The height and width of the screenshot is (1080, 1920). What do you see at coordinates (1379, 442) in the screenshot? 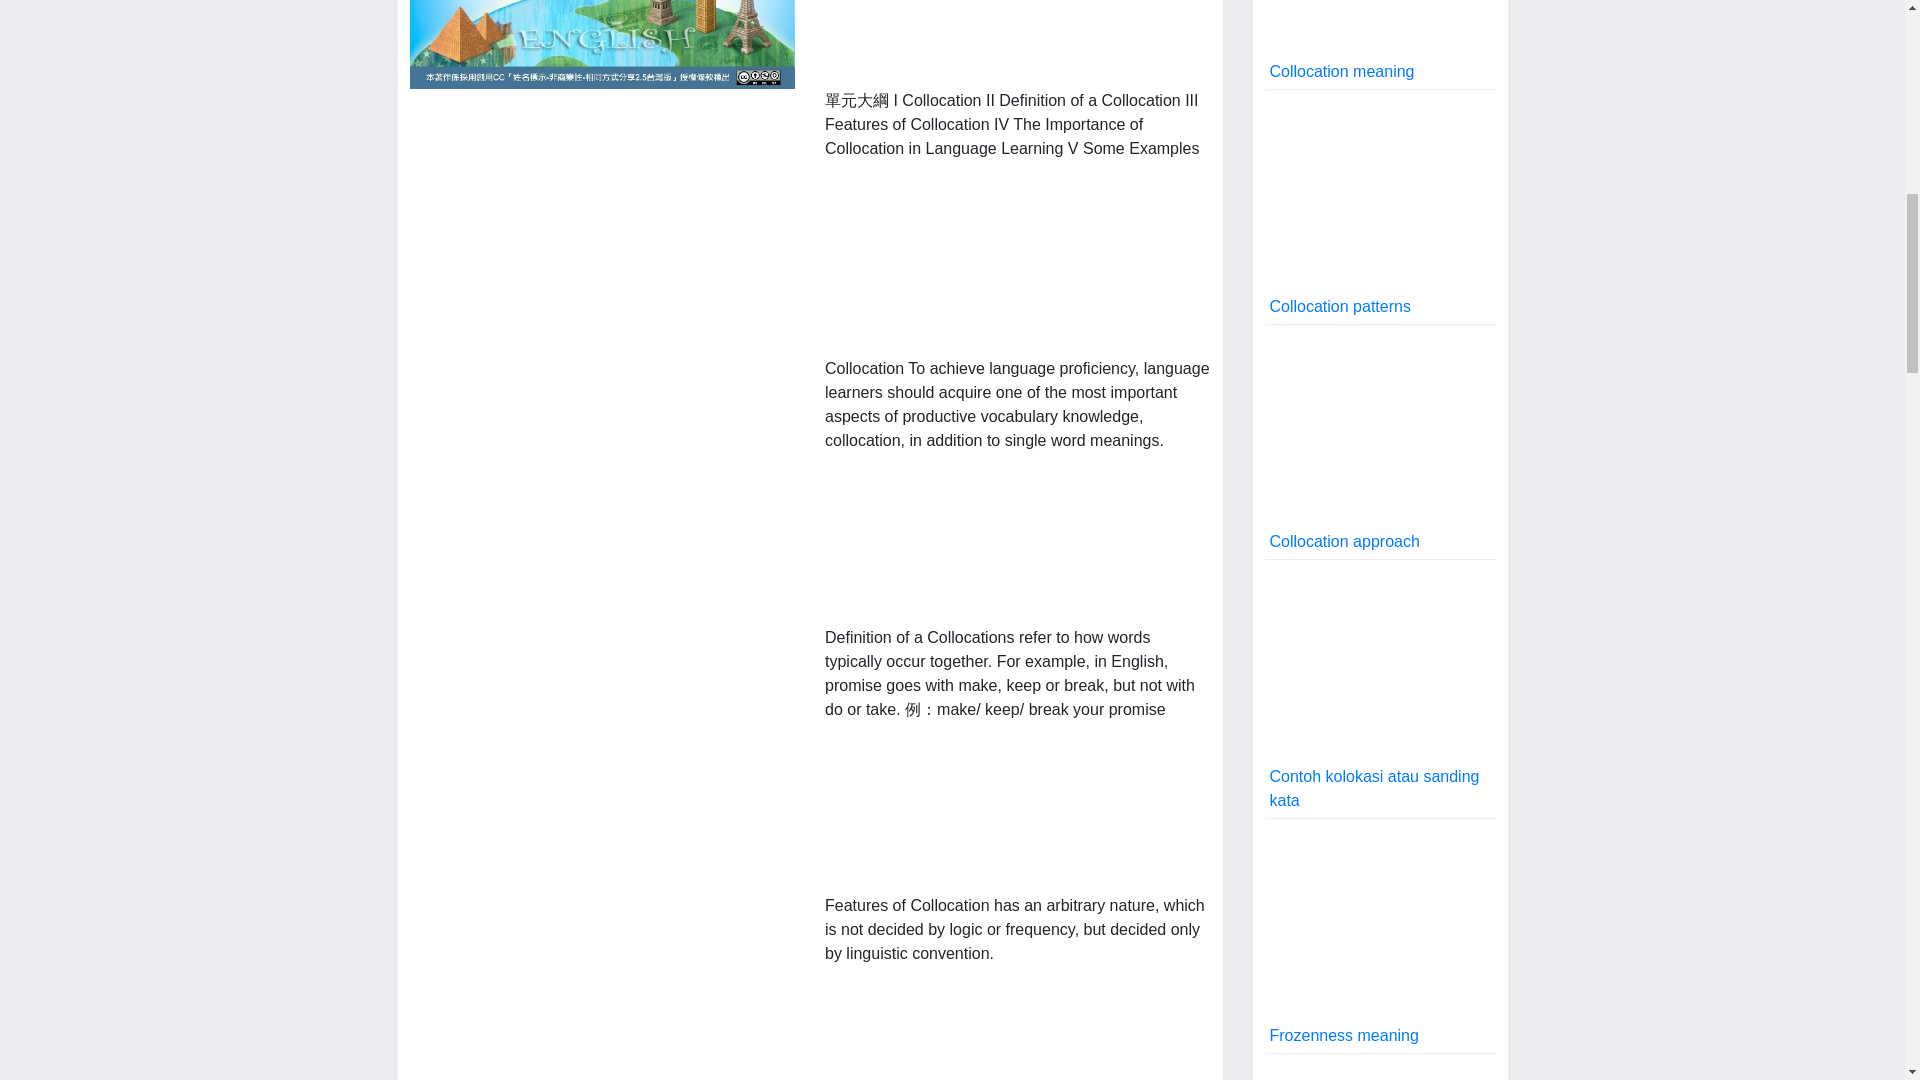
I see `Collocation approach` at bounding box center [1379, 442].